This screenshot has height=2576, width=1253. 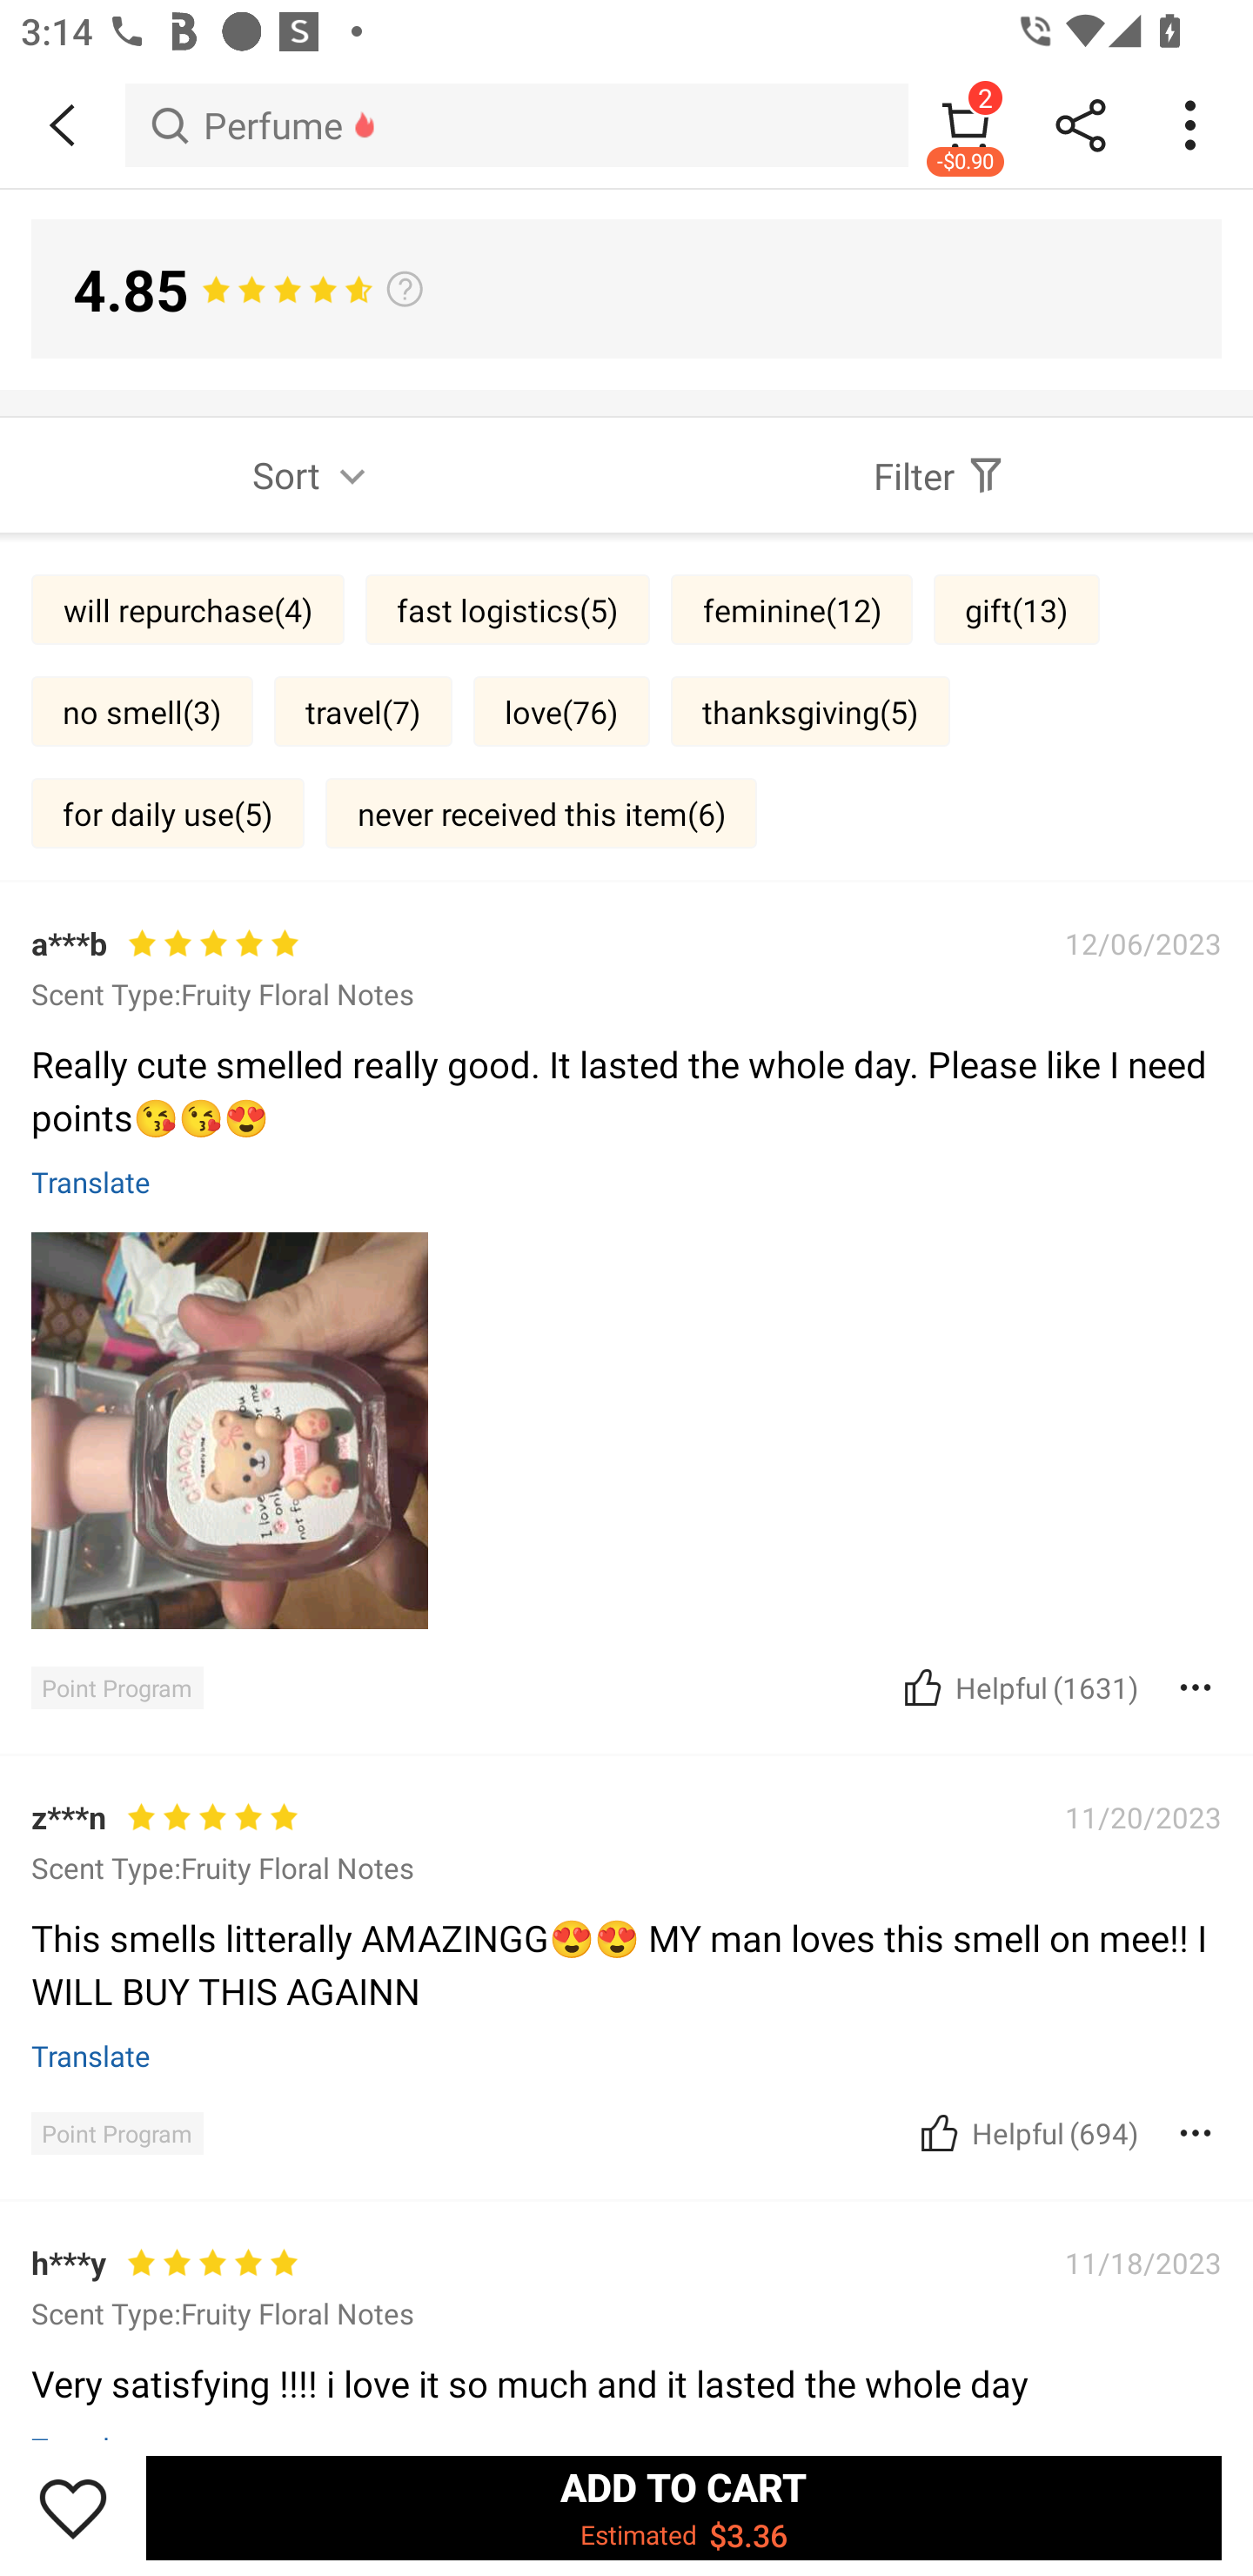 I want to click on gift(13), so click(x=1016, y=609).